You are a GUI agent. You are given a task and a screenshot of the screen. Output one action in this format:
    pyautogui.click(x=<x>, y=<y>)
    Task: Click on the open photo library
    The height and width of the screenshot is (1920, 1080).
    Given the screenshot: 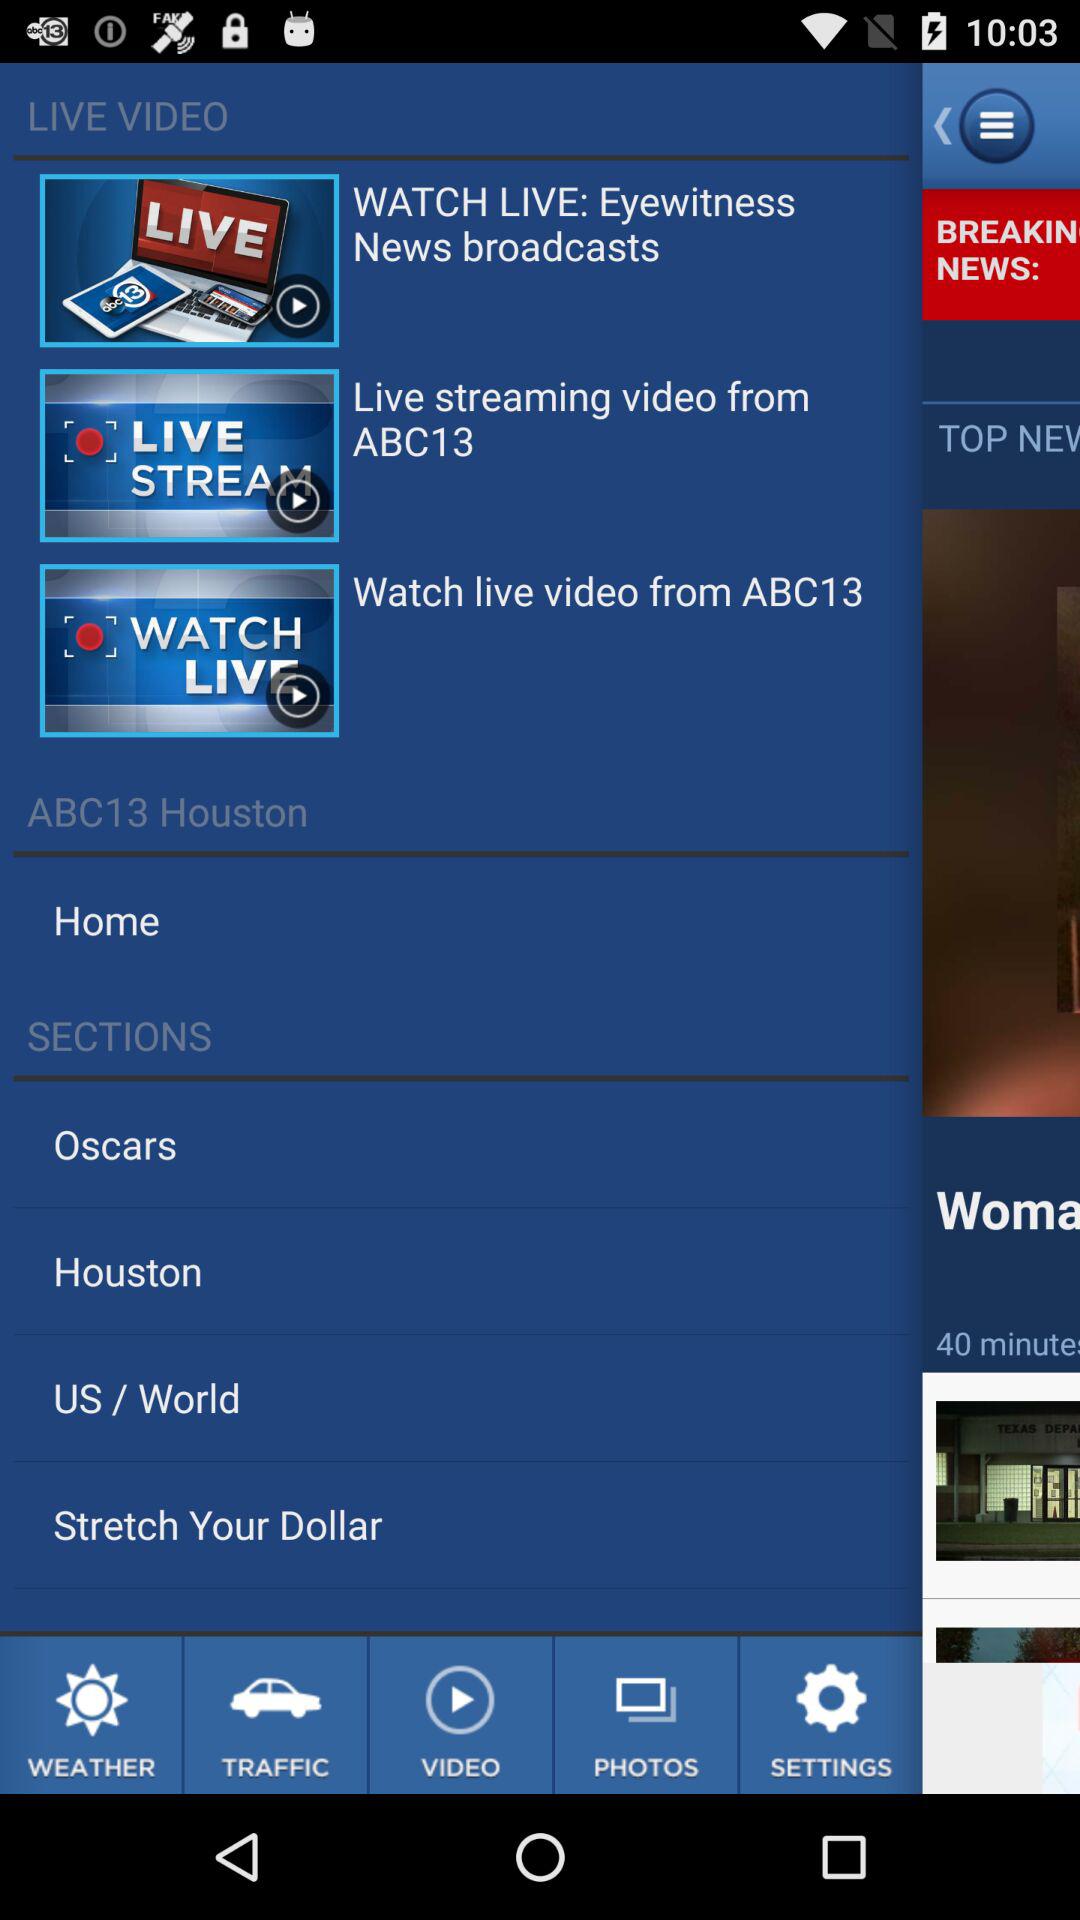 What is the action you would take?
    pyautogui.click(x=646, y=1715)
    